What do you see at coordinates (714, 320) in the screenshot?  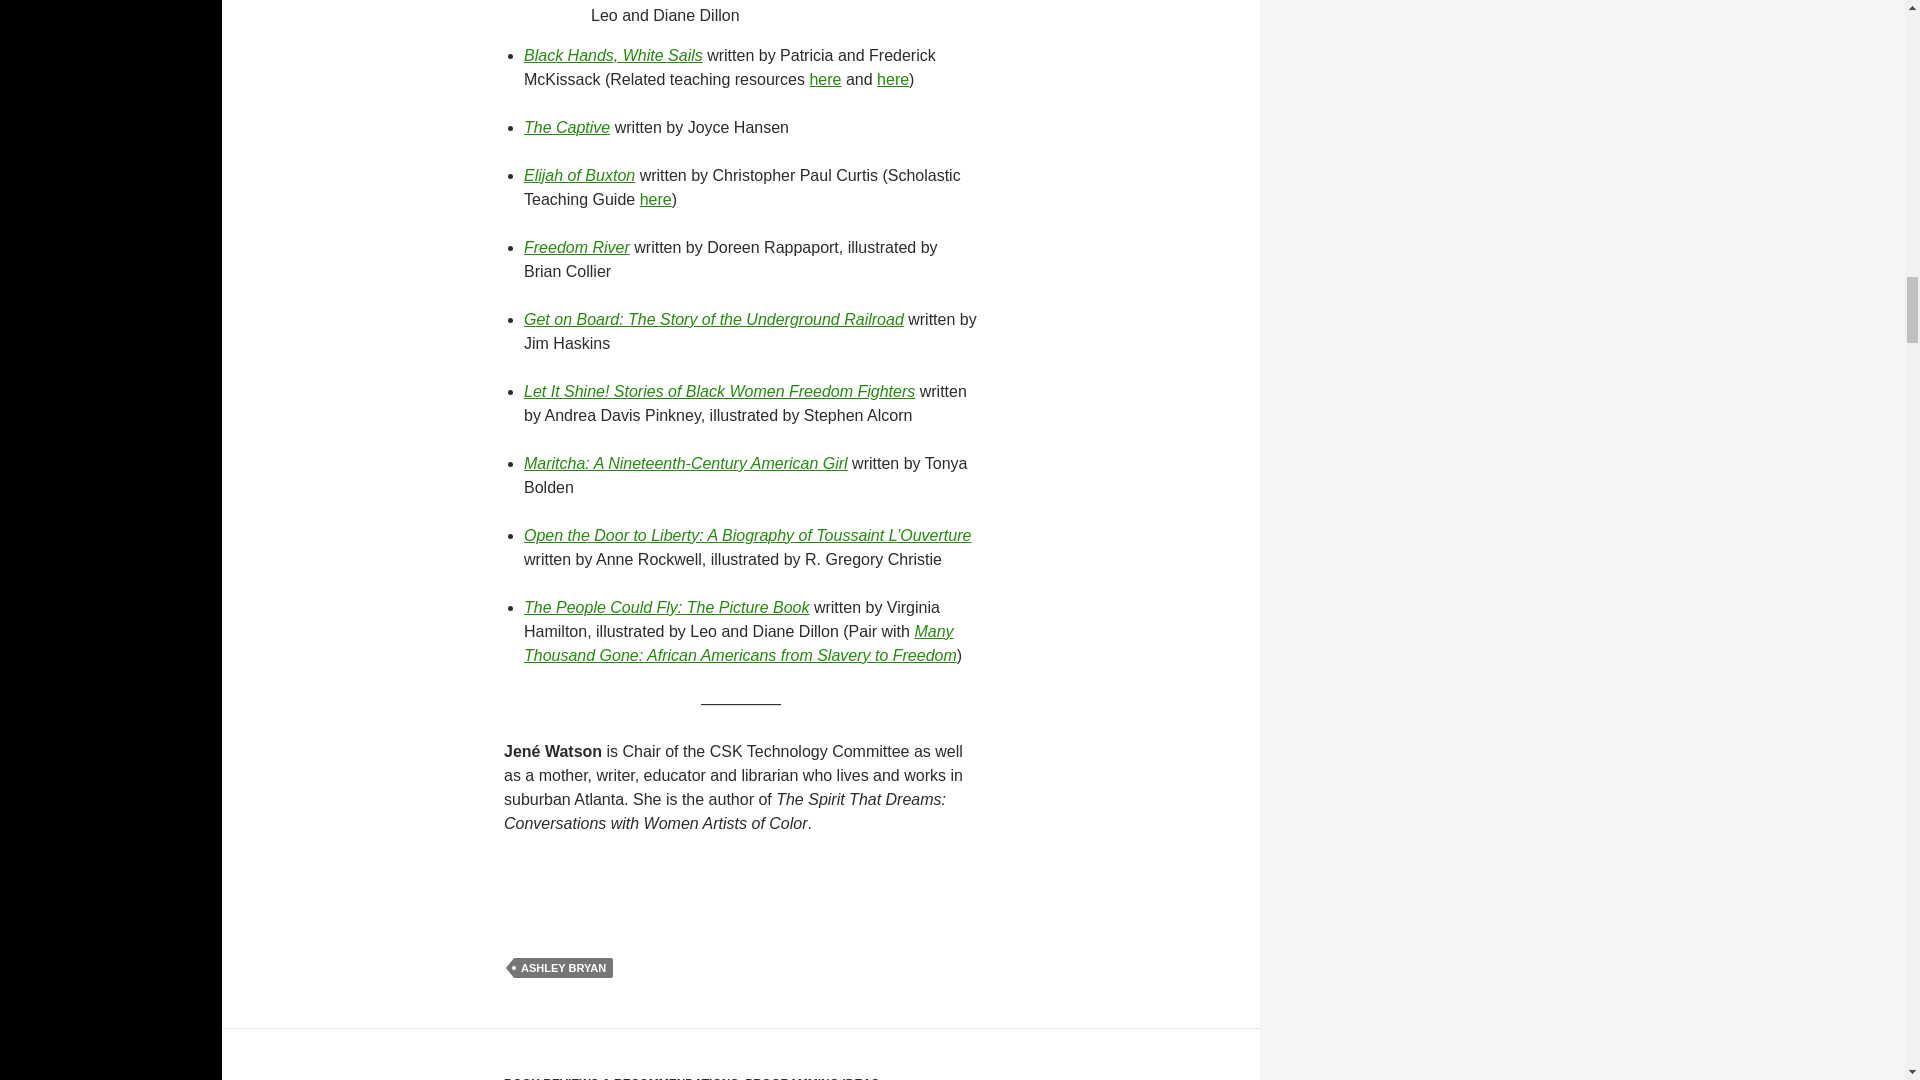 I see `Get on Board: The Story of the Underground Railroad` at bounding box center [714, 320].